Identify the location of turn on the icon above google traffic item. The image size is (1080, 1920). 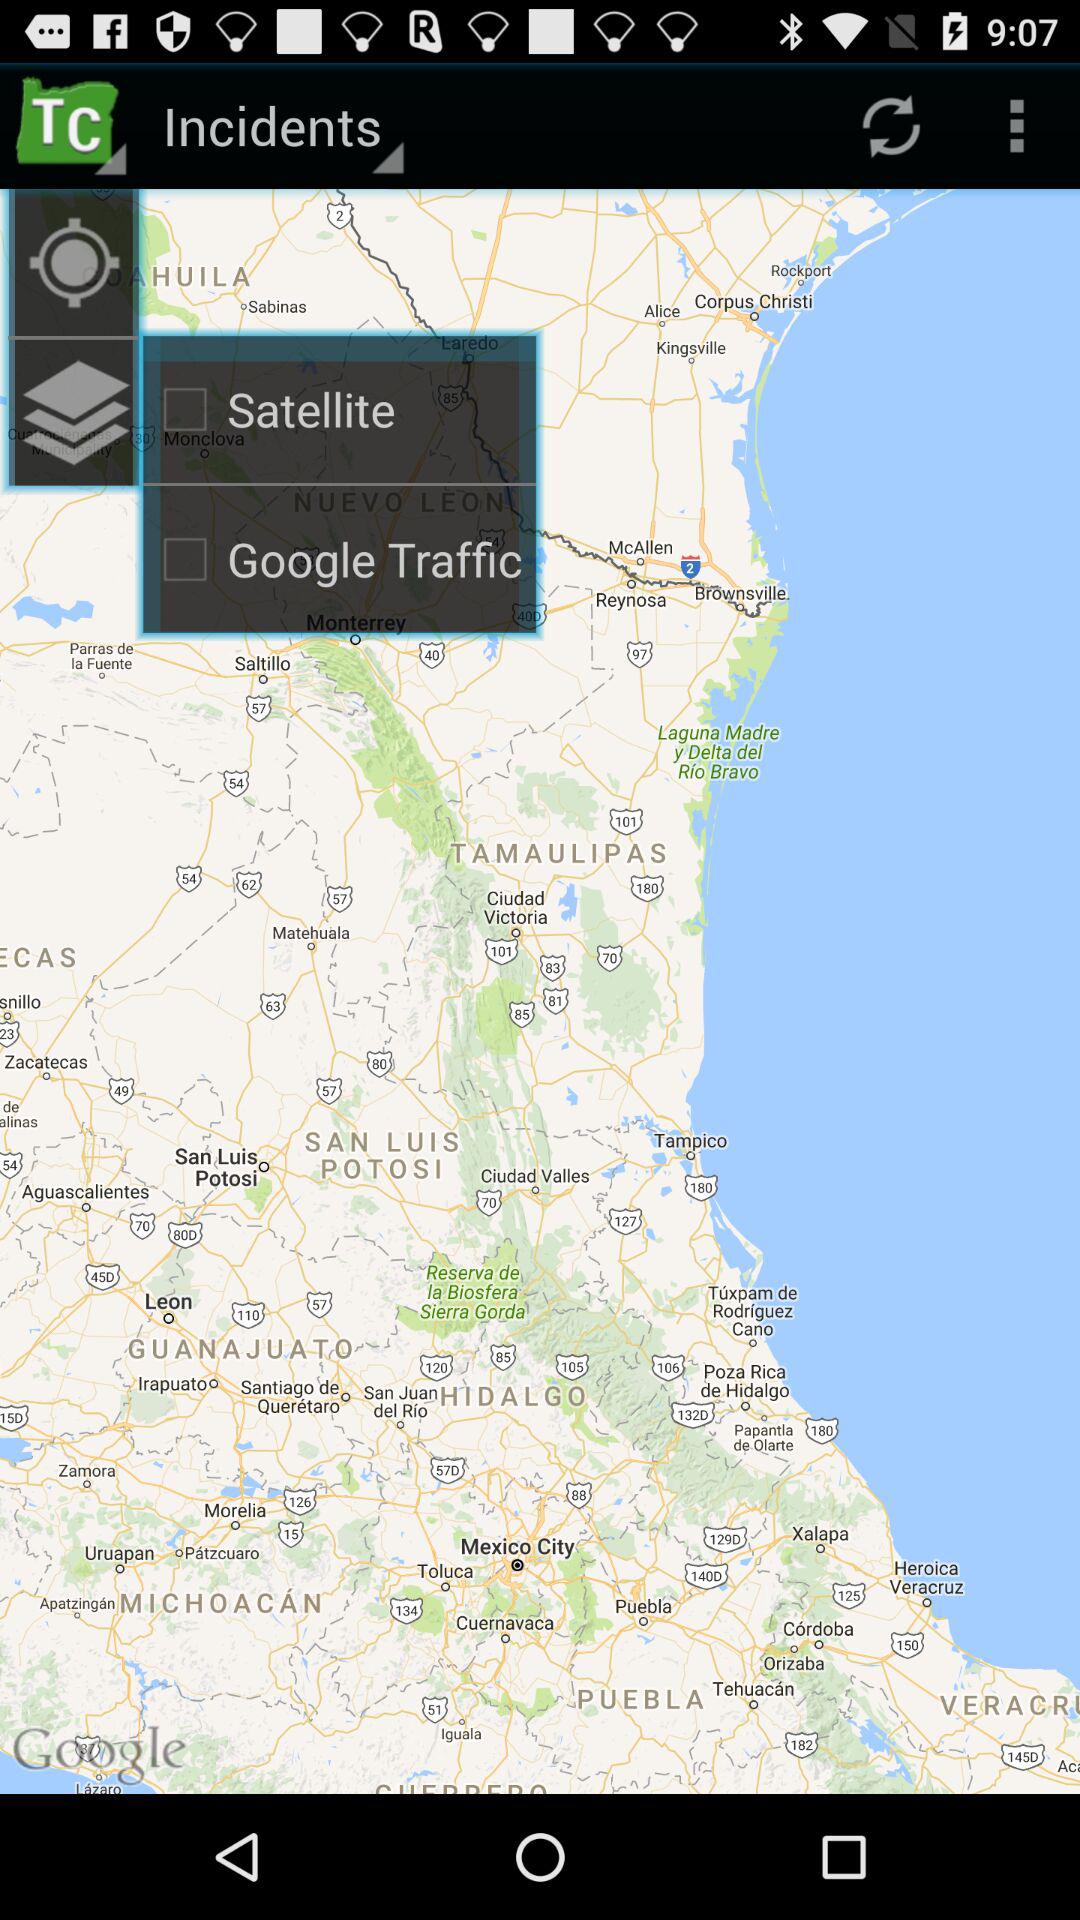
(74, 412).